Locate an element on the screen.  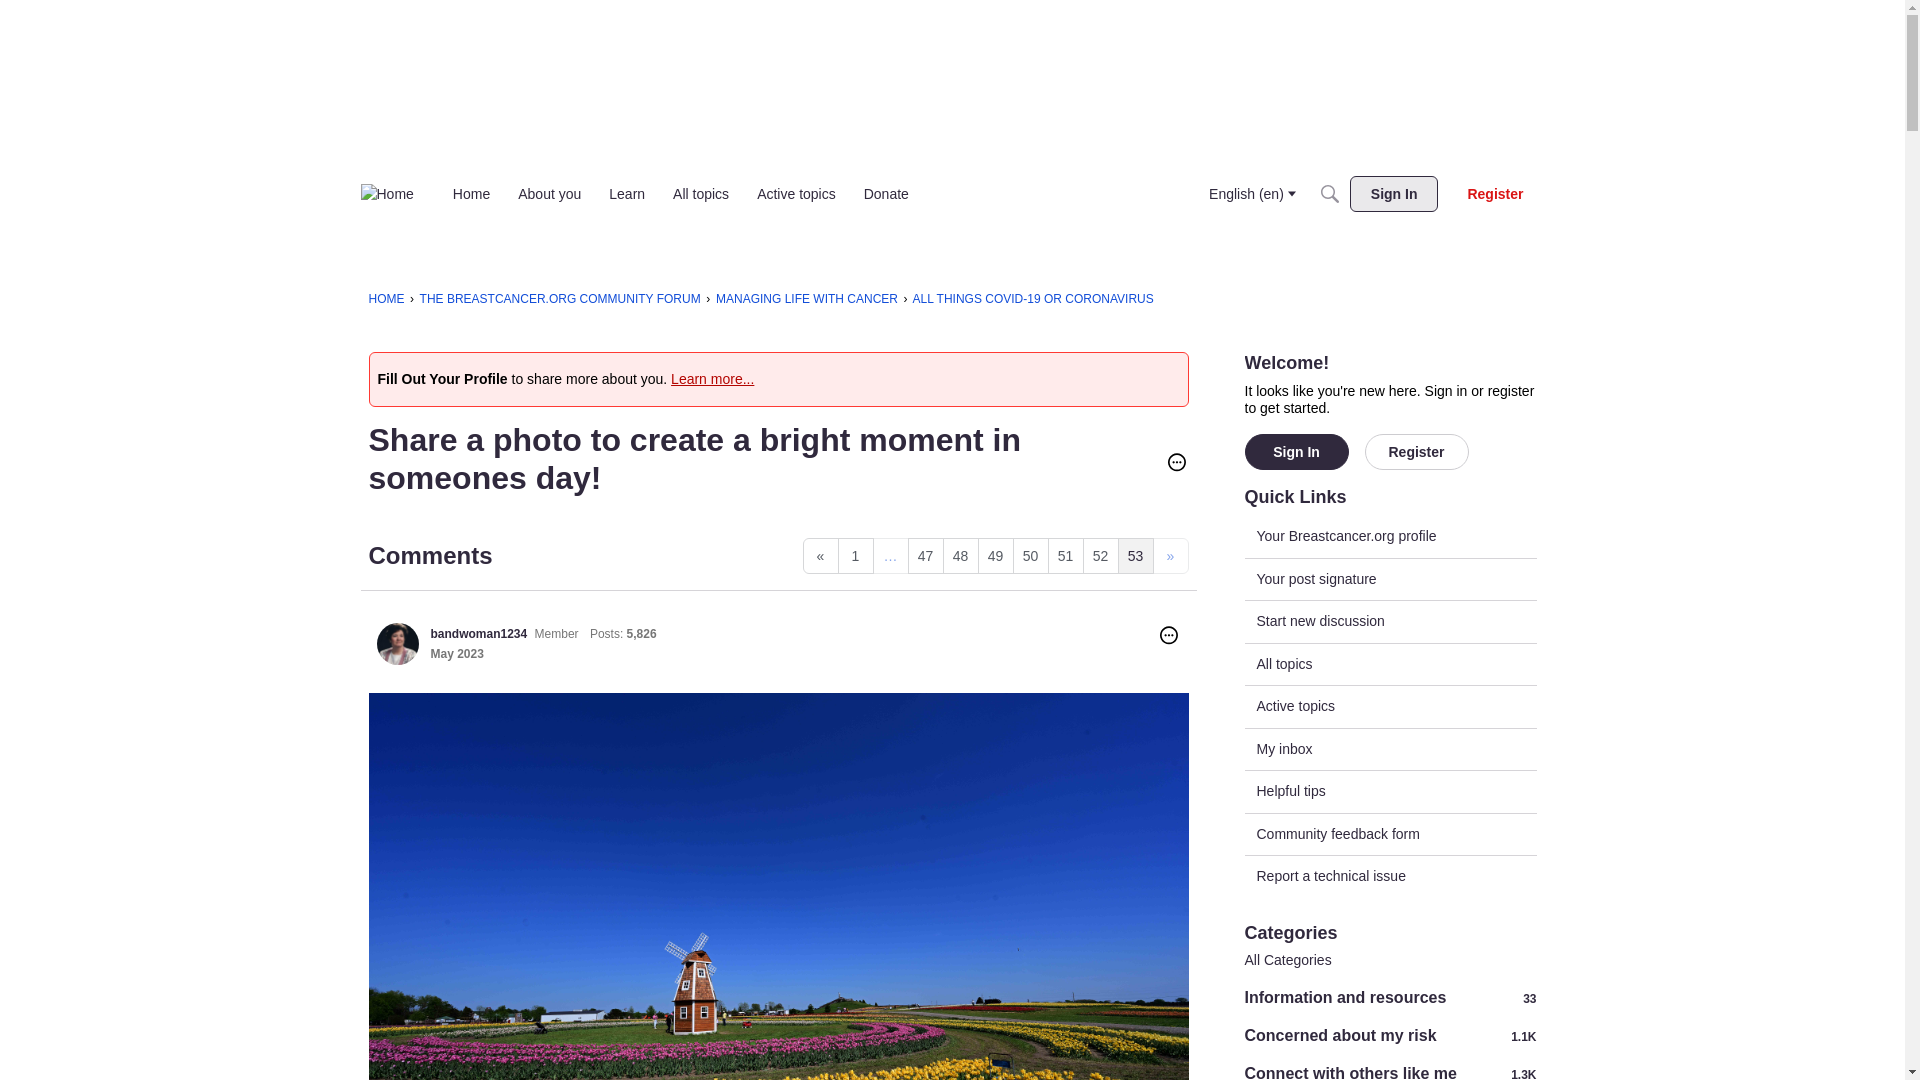
All topics is located at coordinates (700, 194).